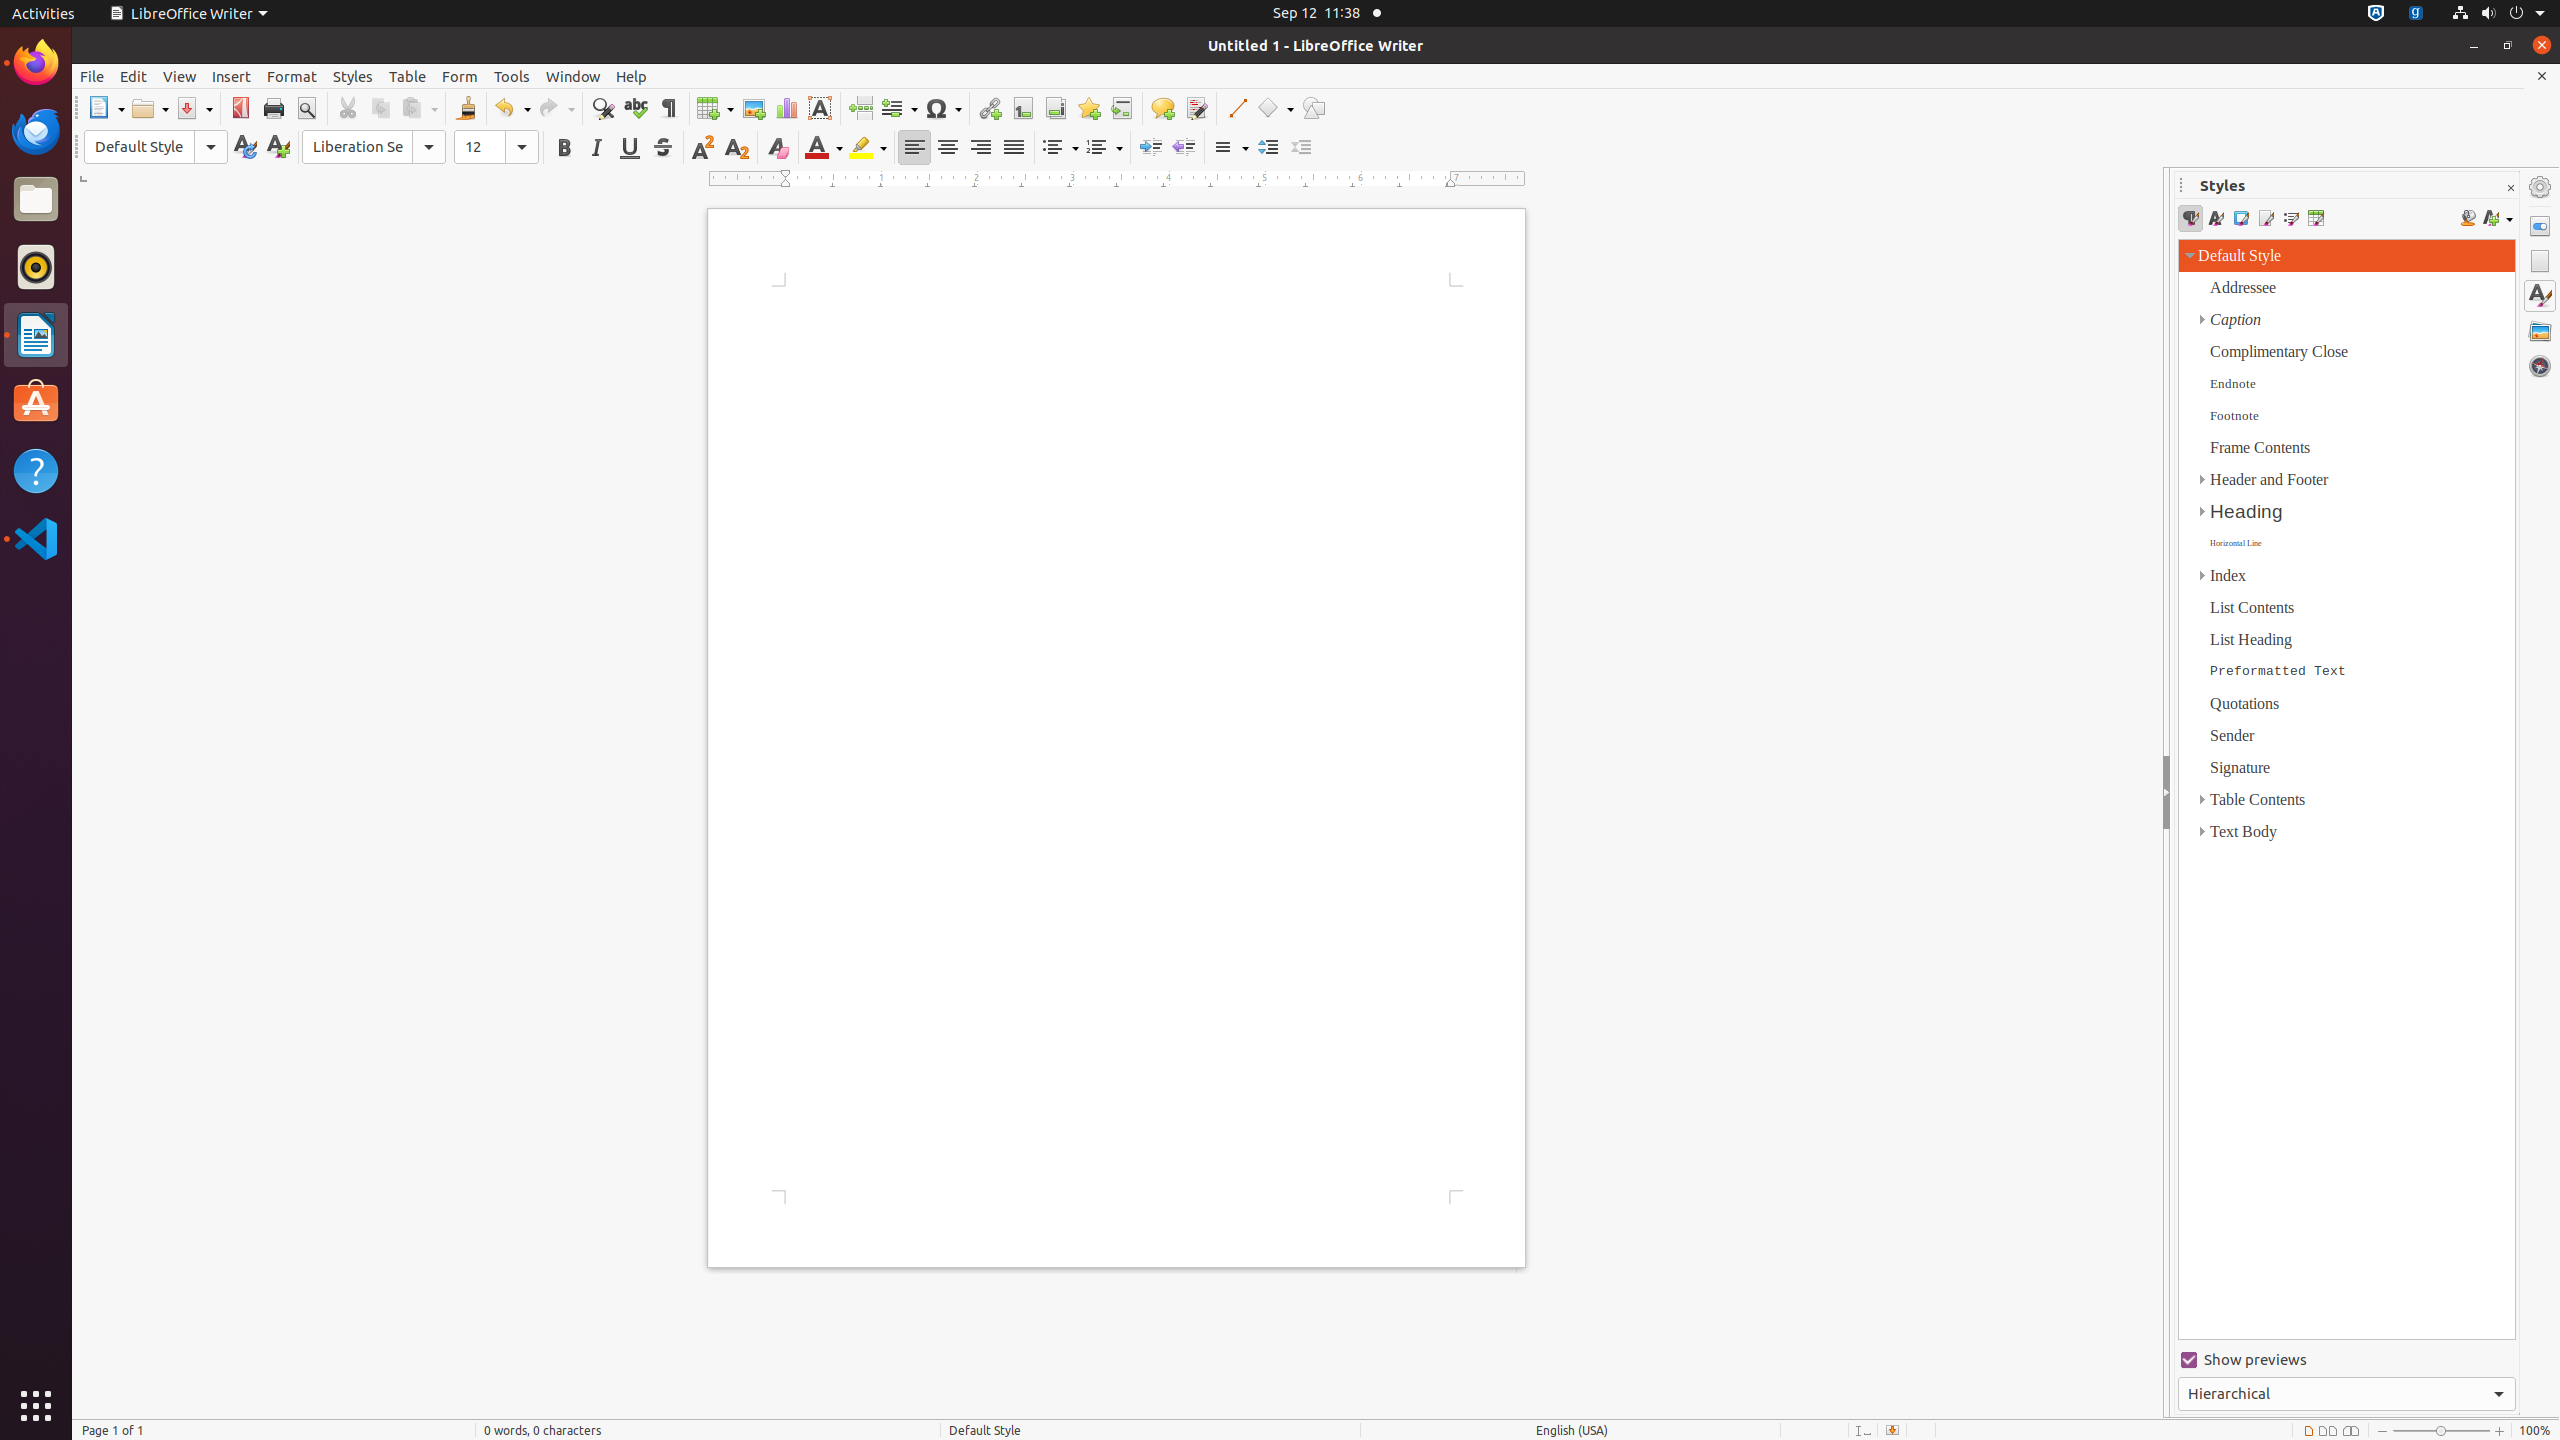 Image resolution: width=2560 pixels, height=1440 pixels. What do you see at coordinates (36, 1406) in the screenshot?
I see `Show Applications` at bounding box center [36, 1406].